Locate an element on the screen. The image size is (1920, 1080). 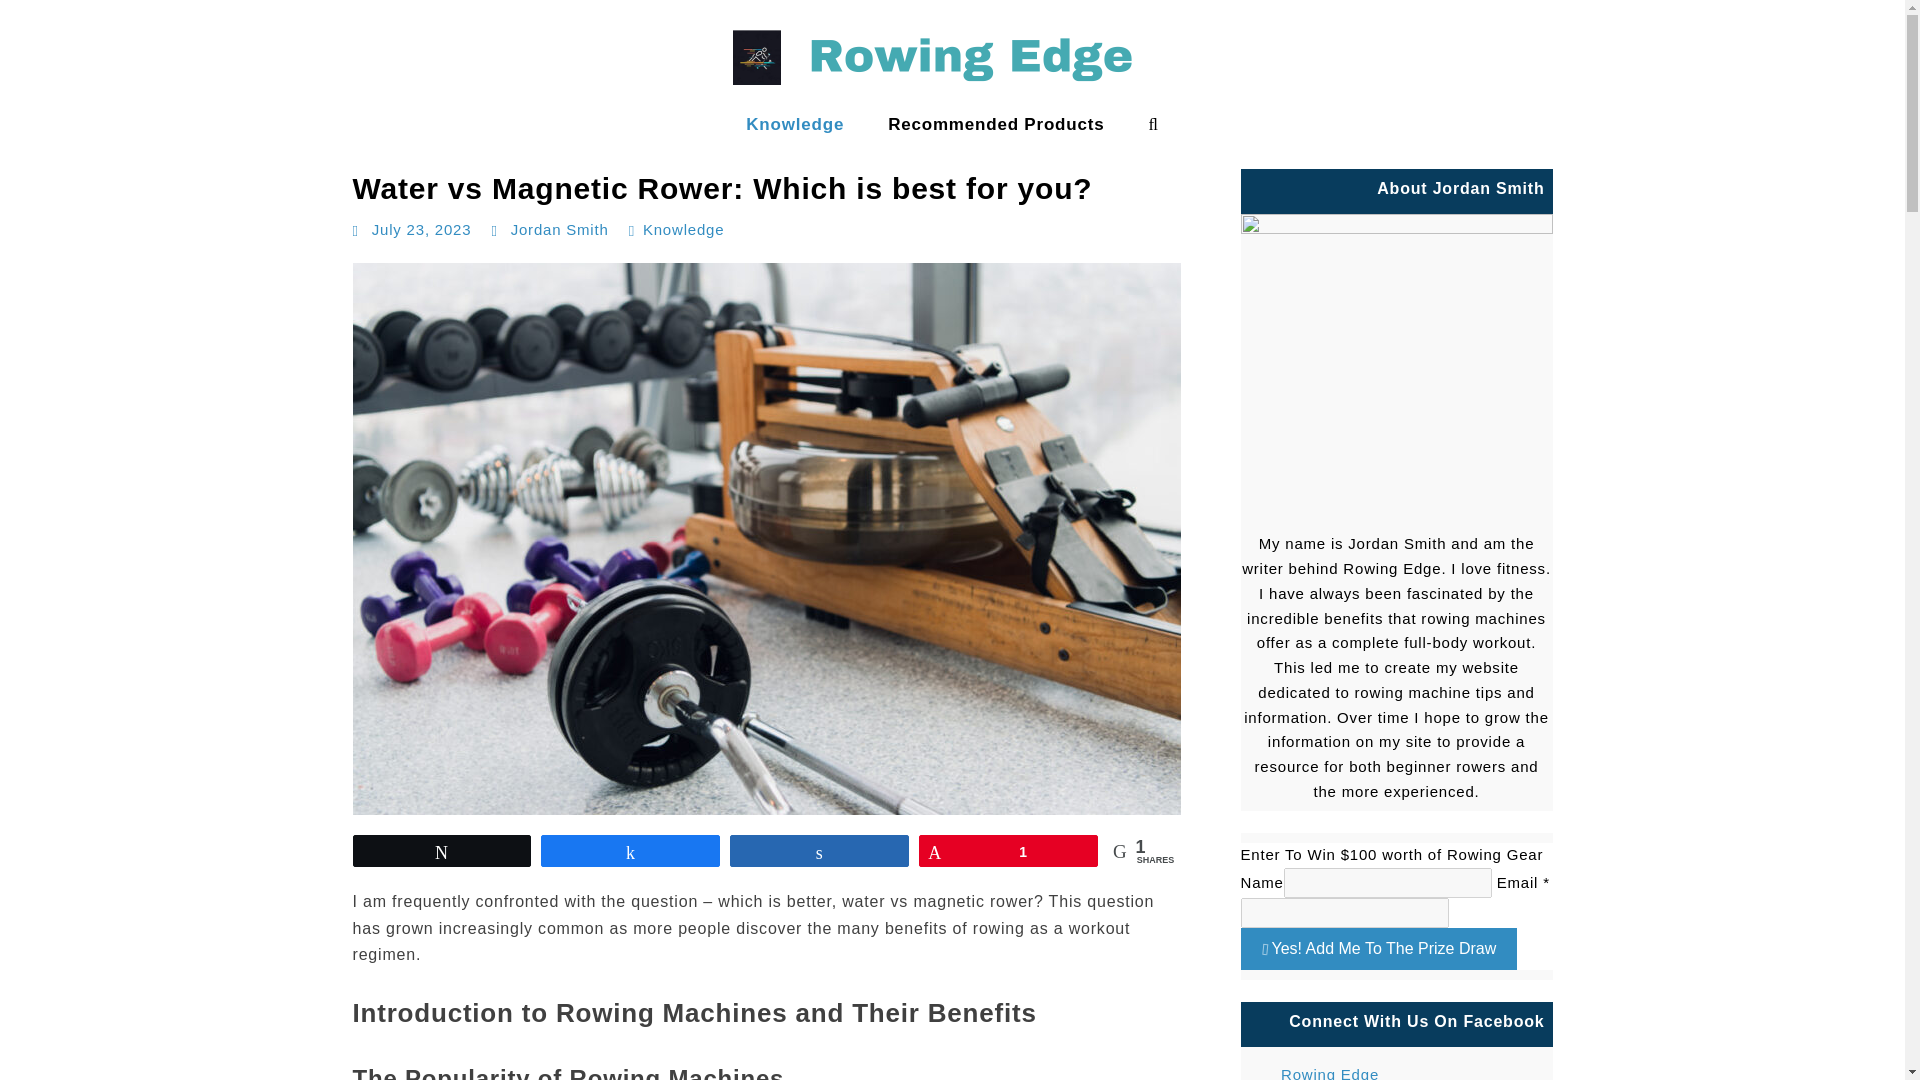
Rowing Edge is located at coordinates (1396, 1068).